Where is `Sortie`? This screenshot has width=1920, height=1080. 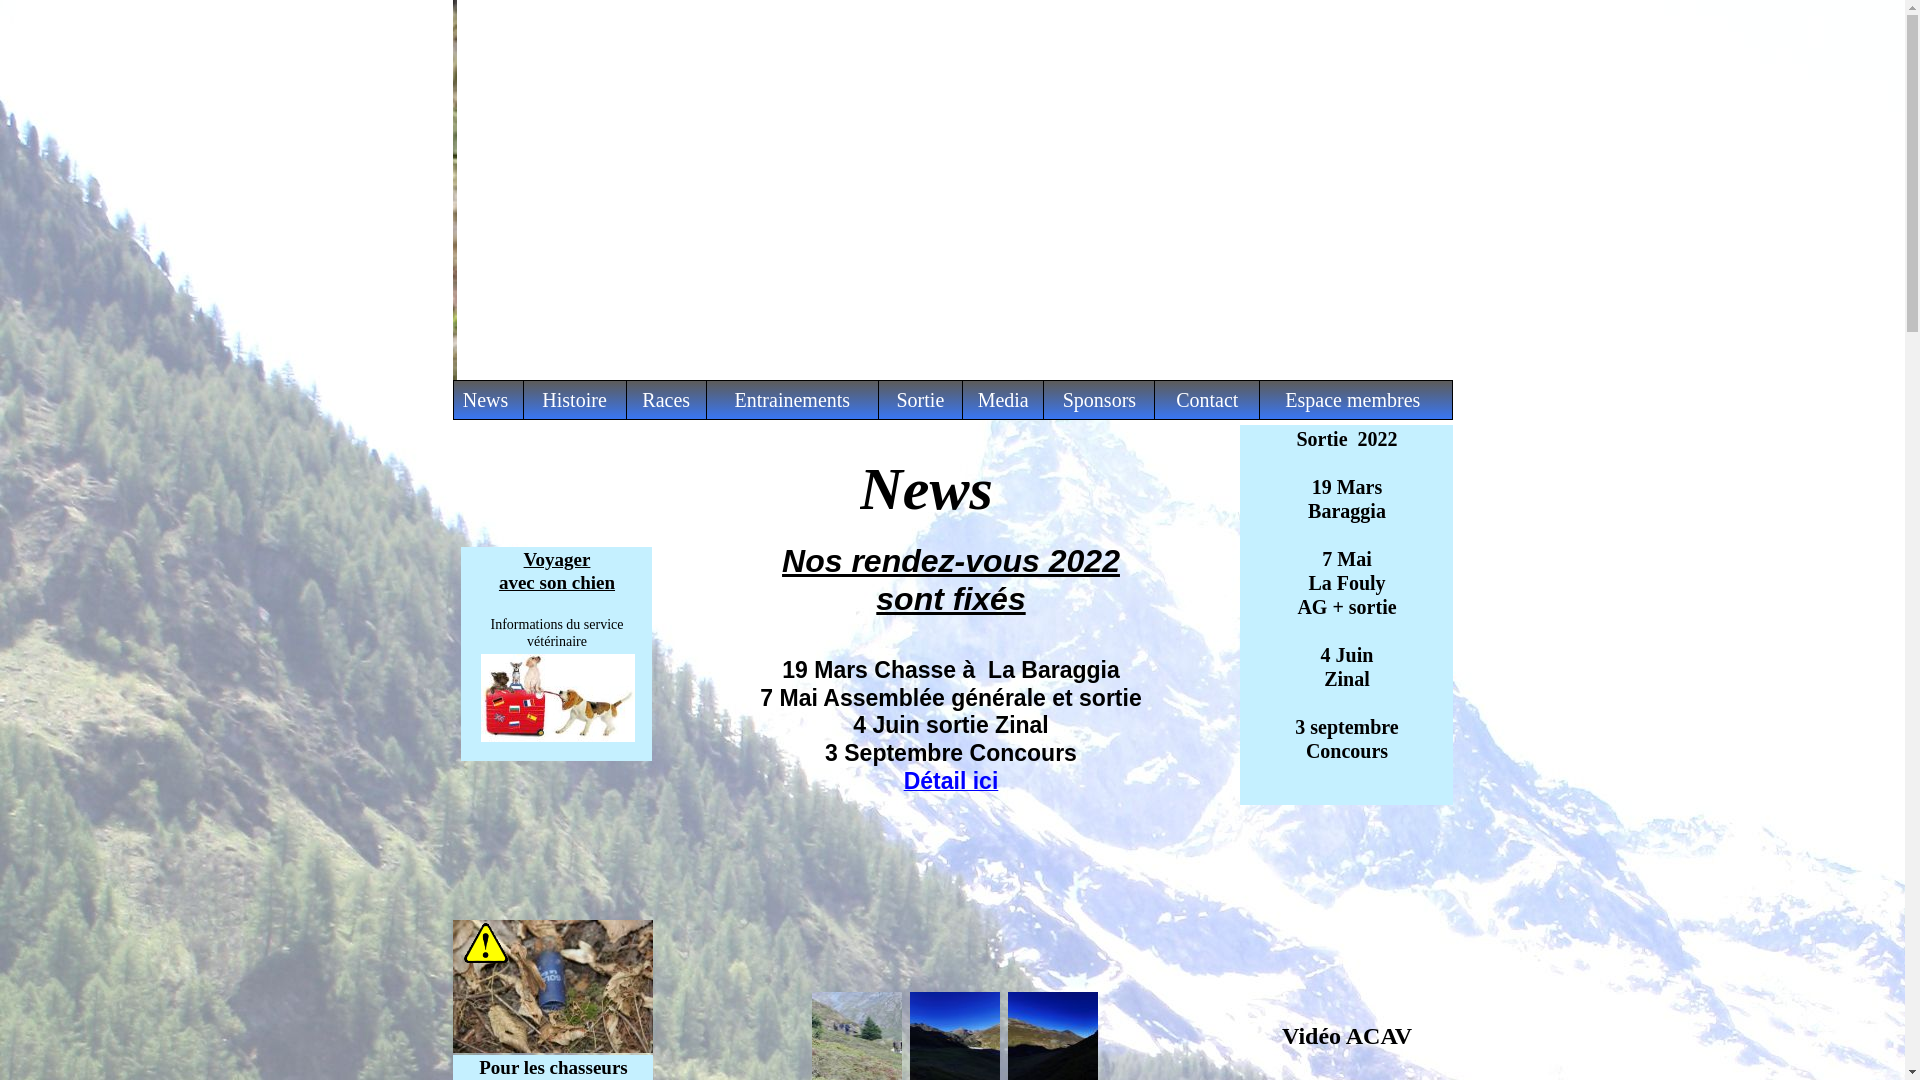 Sortie is located at coordinates (920, 399).